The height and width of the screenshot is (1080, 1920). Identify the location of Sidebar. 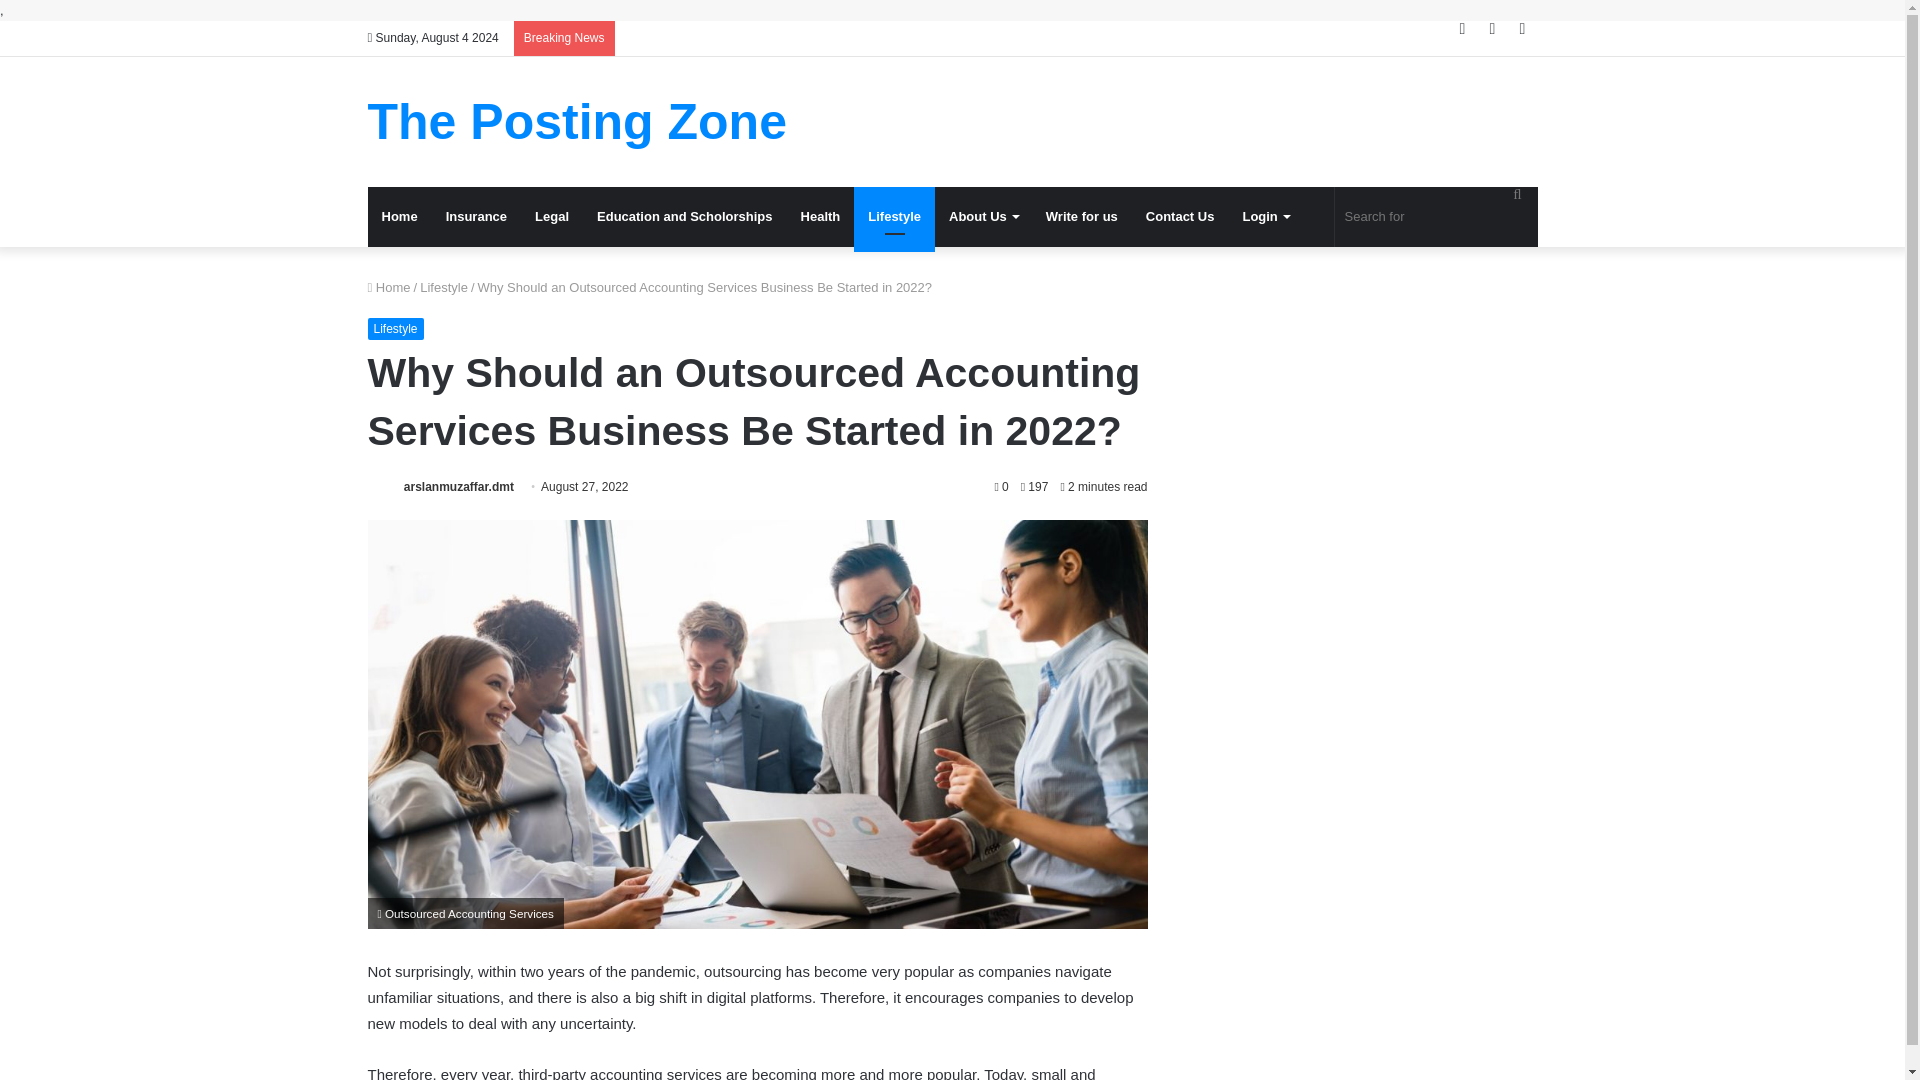
(1522, 28).